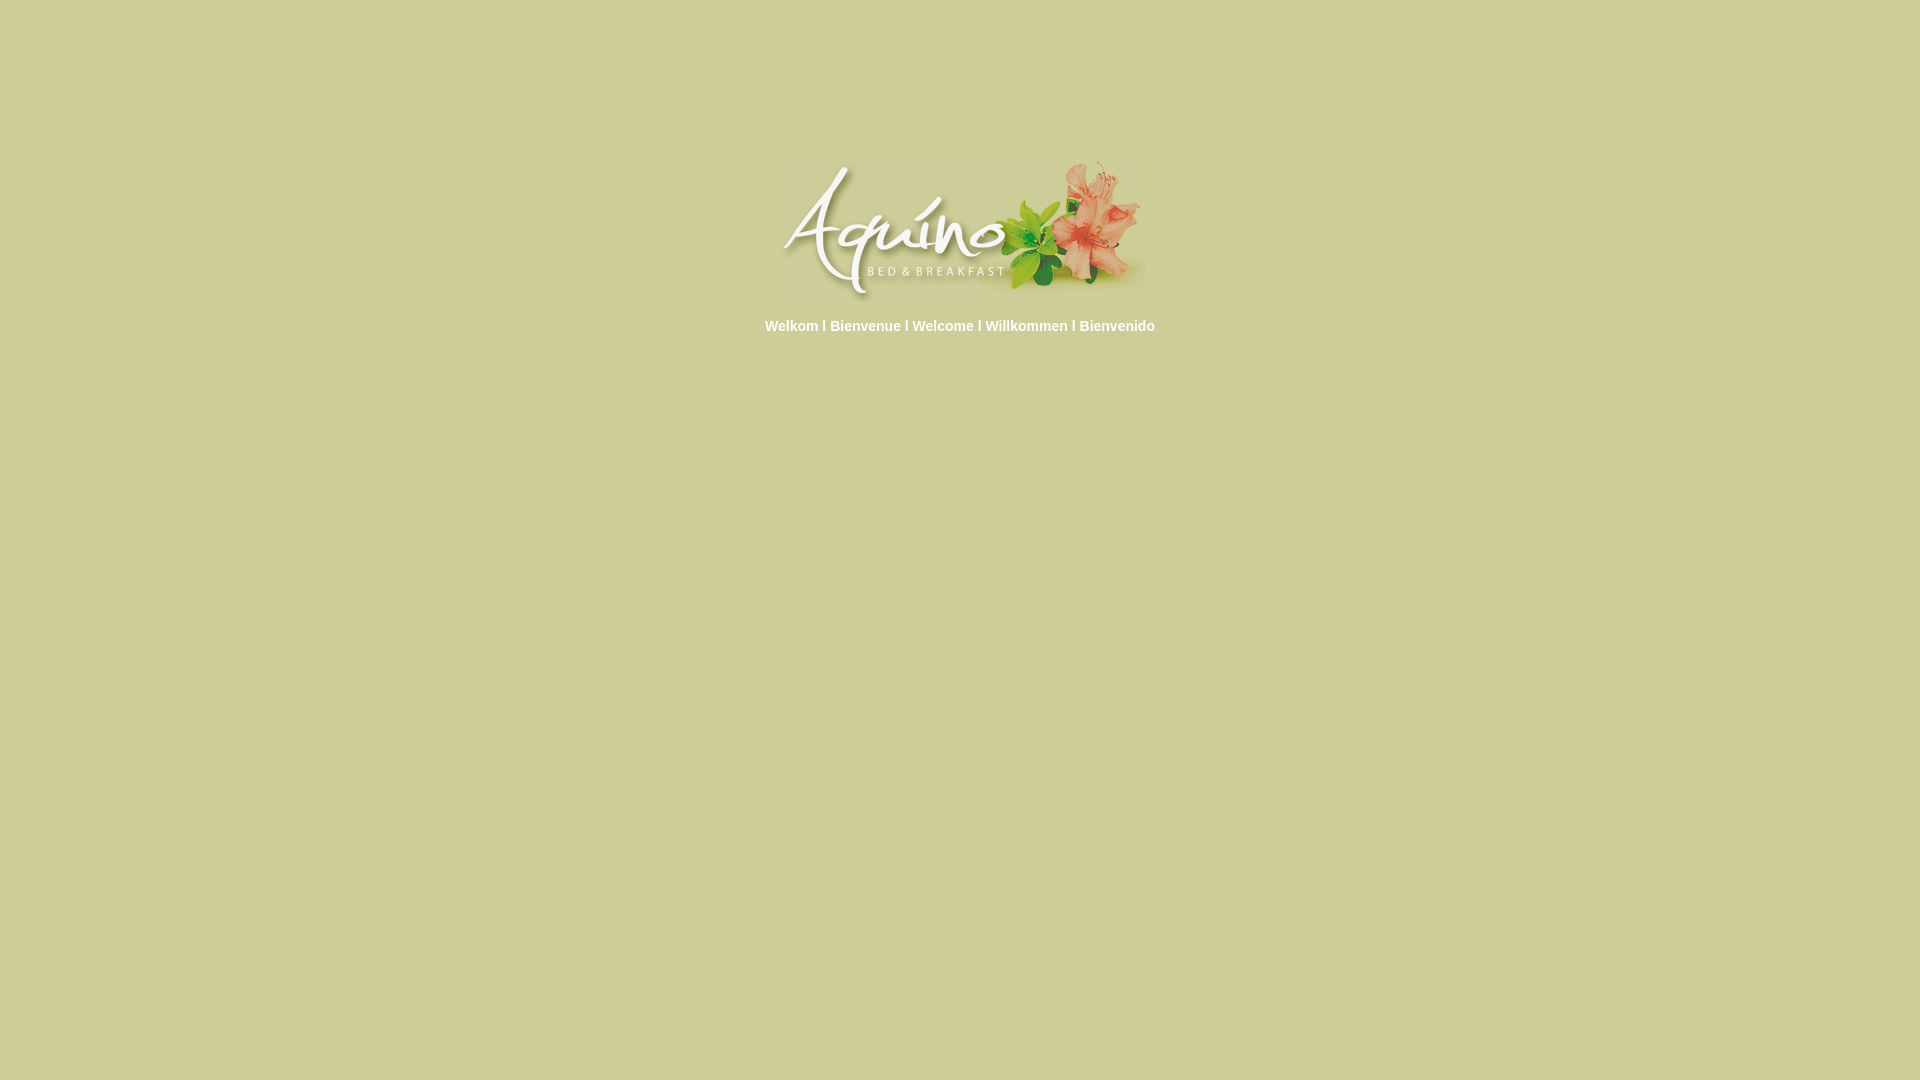 This screenshot has width=1920, height=1080. I want to click on Bienvenido, so click(1118, 326).